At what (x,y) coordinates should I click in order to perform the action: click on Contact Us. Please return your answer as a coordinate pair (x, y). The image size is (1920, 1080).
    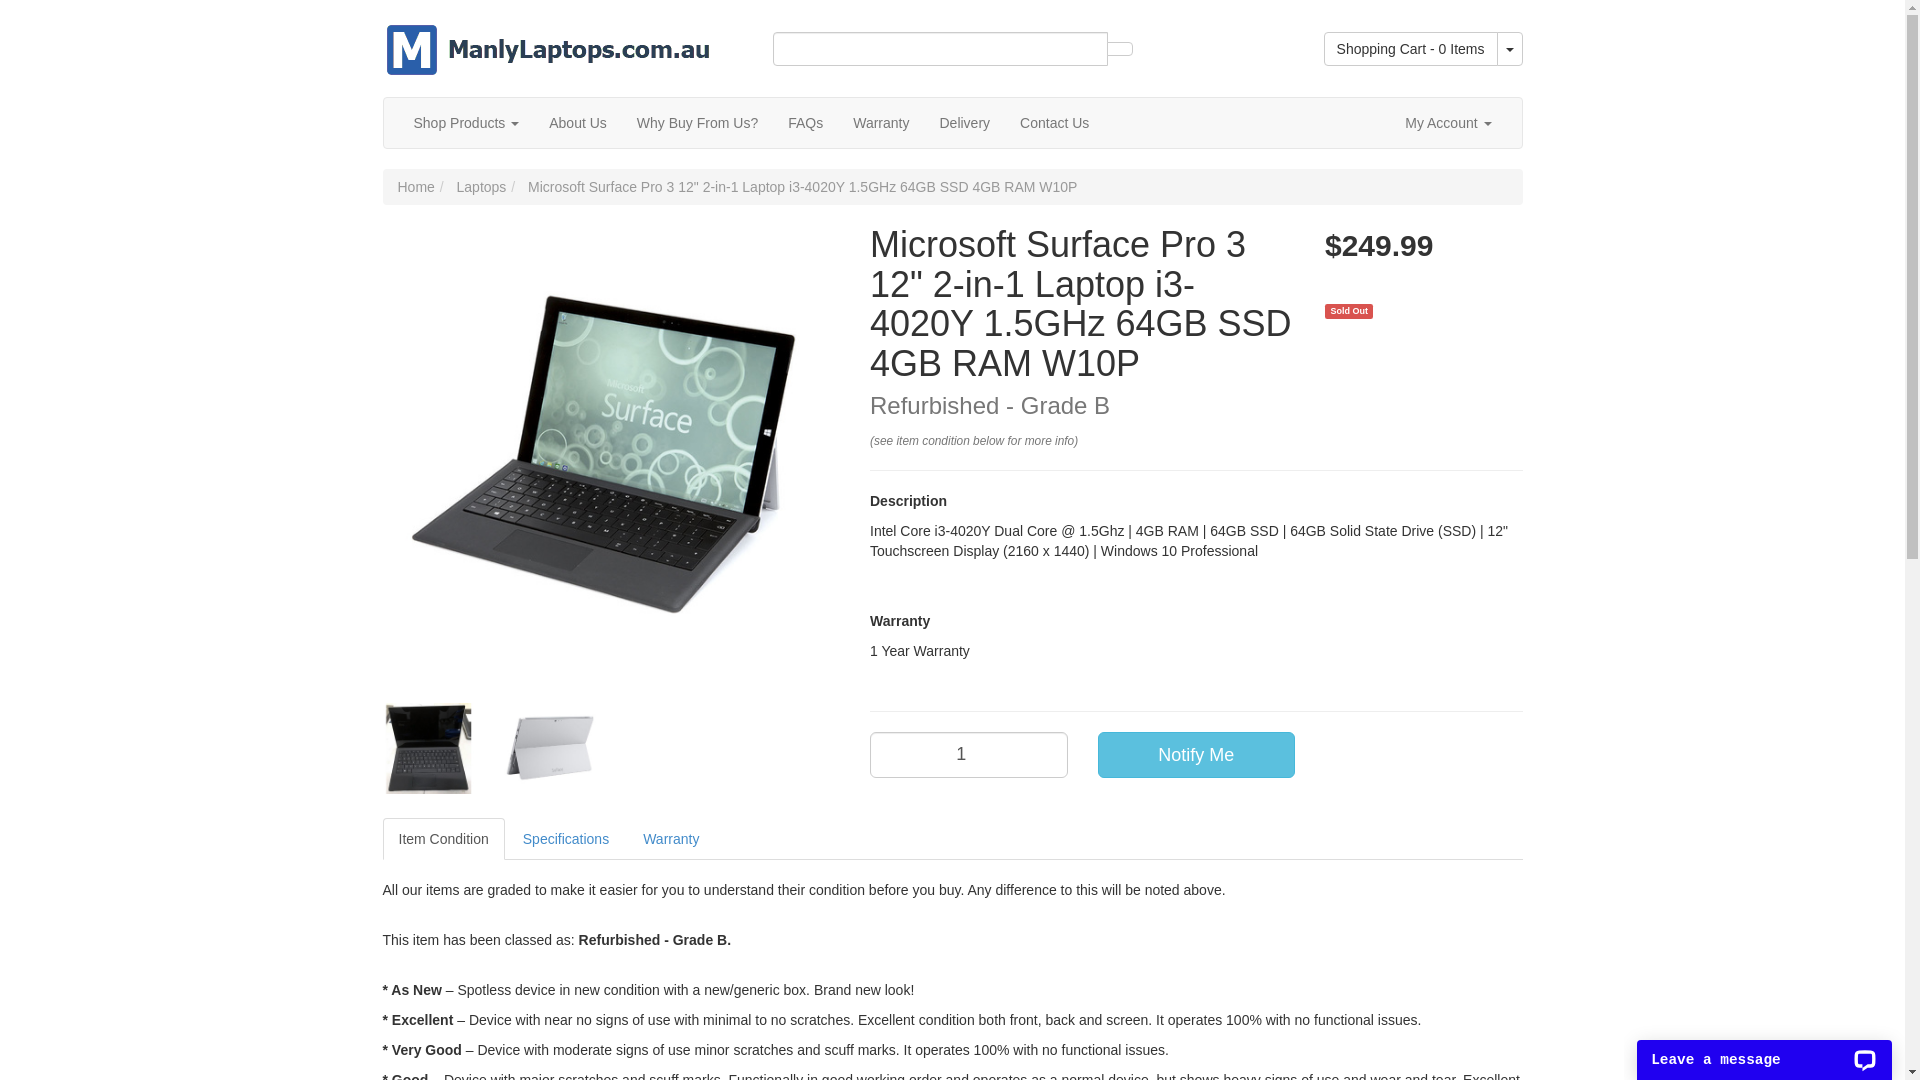
    Looking at the image, I should click on (1054, 123).